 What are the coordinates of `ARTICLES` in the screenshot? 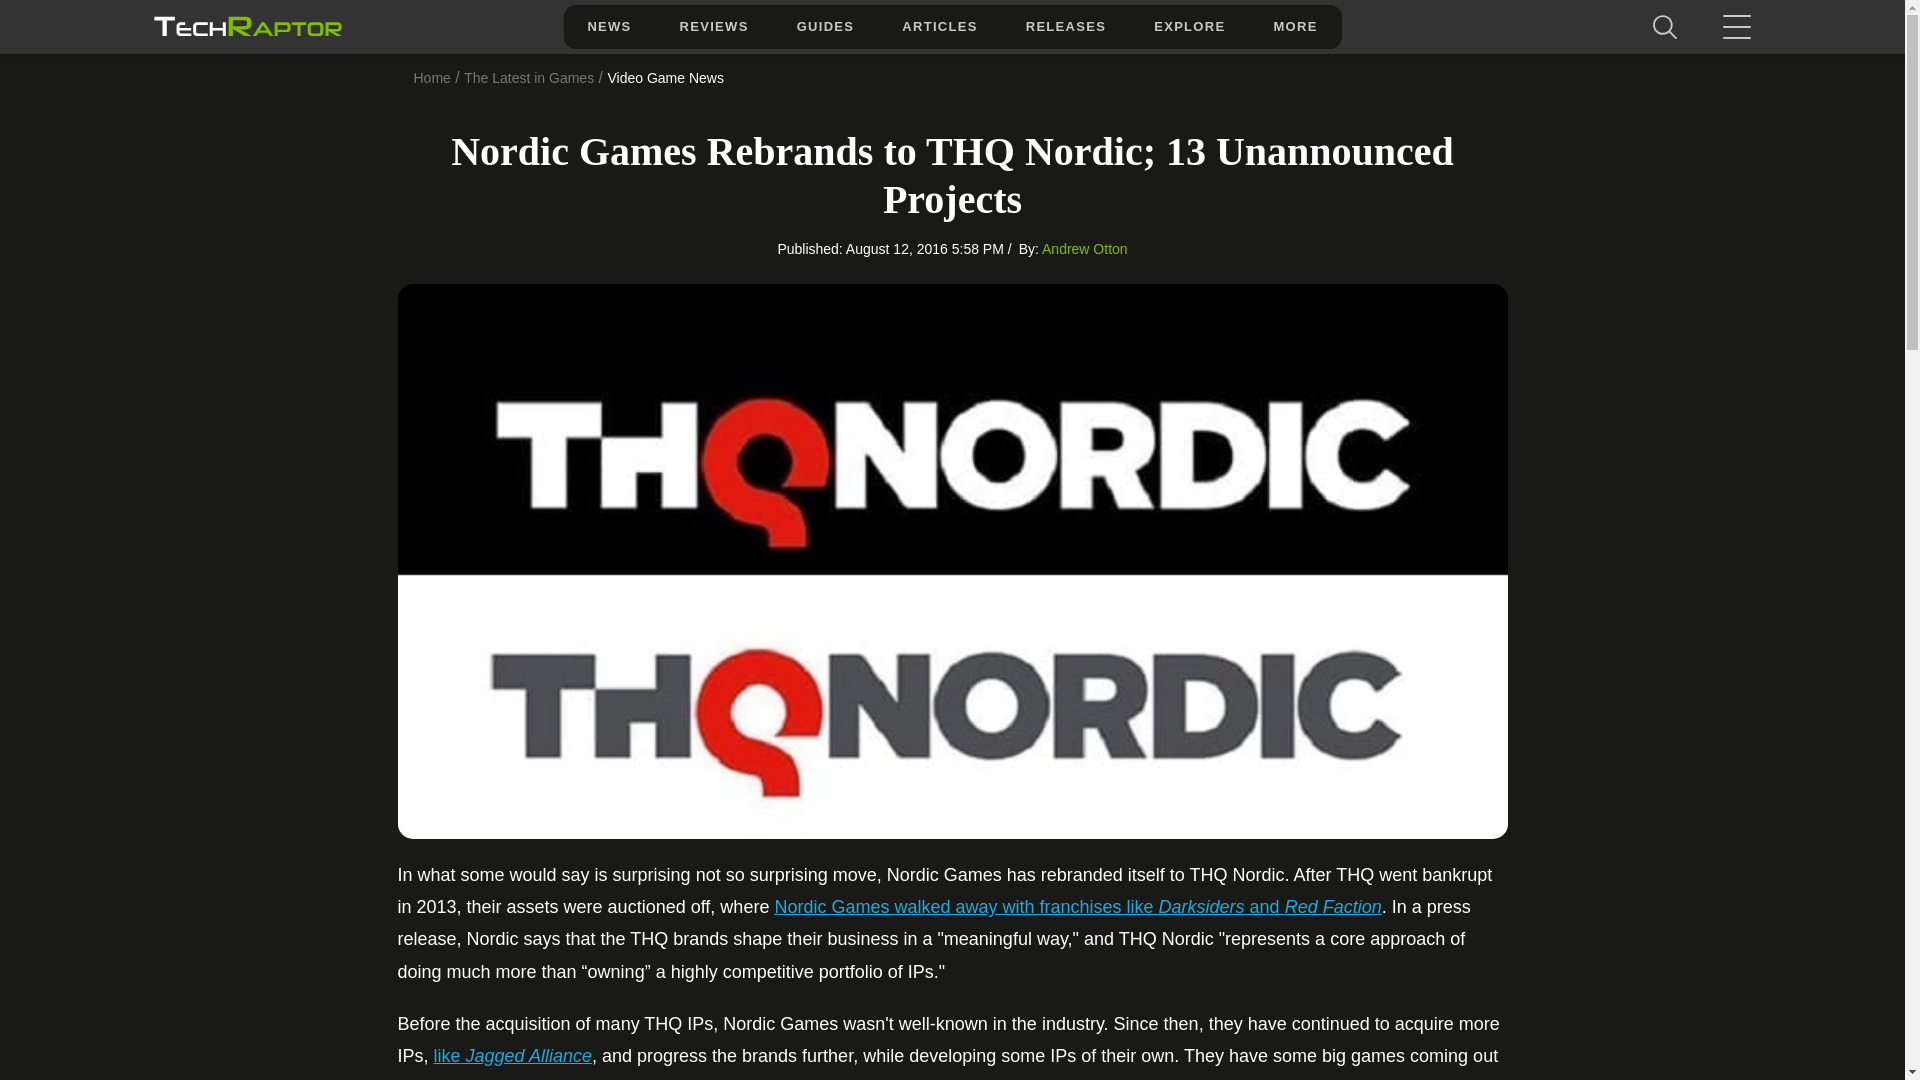 It's located at (938, 26).